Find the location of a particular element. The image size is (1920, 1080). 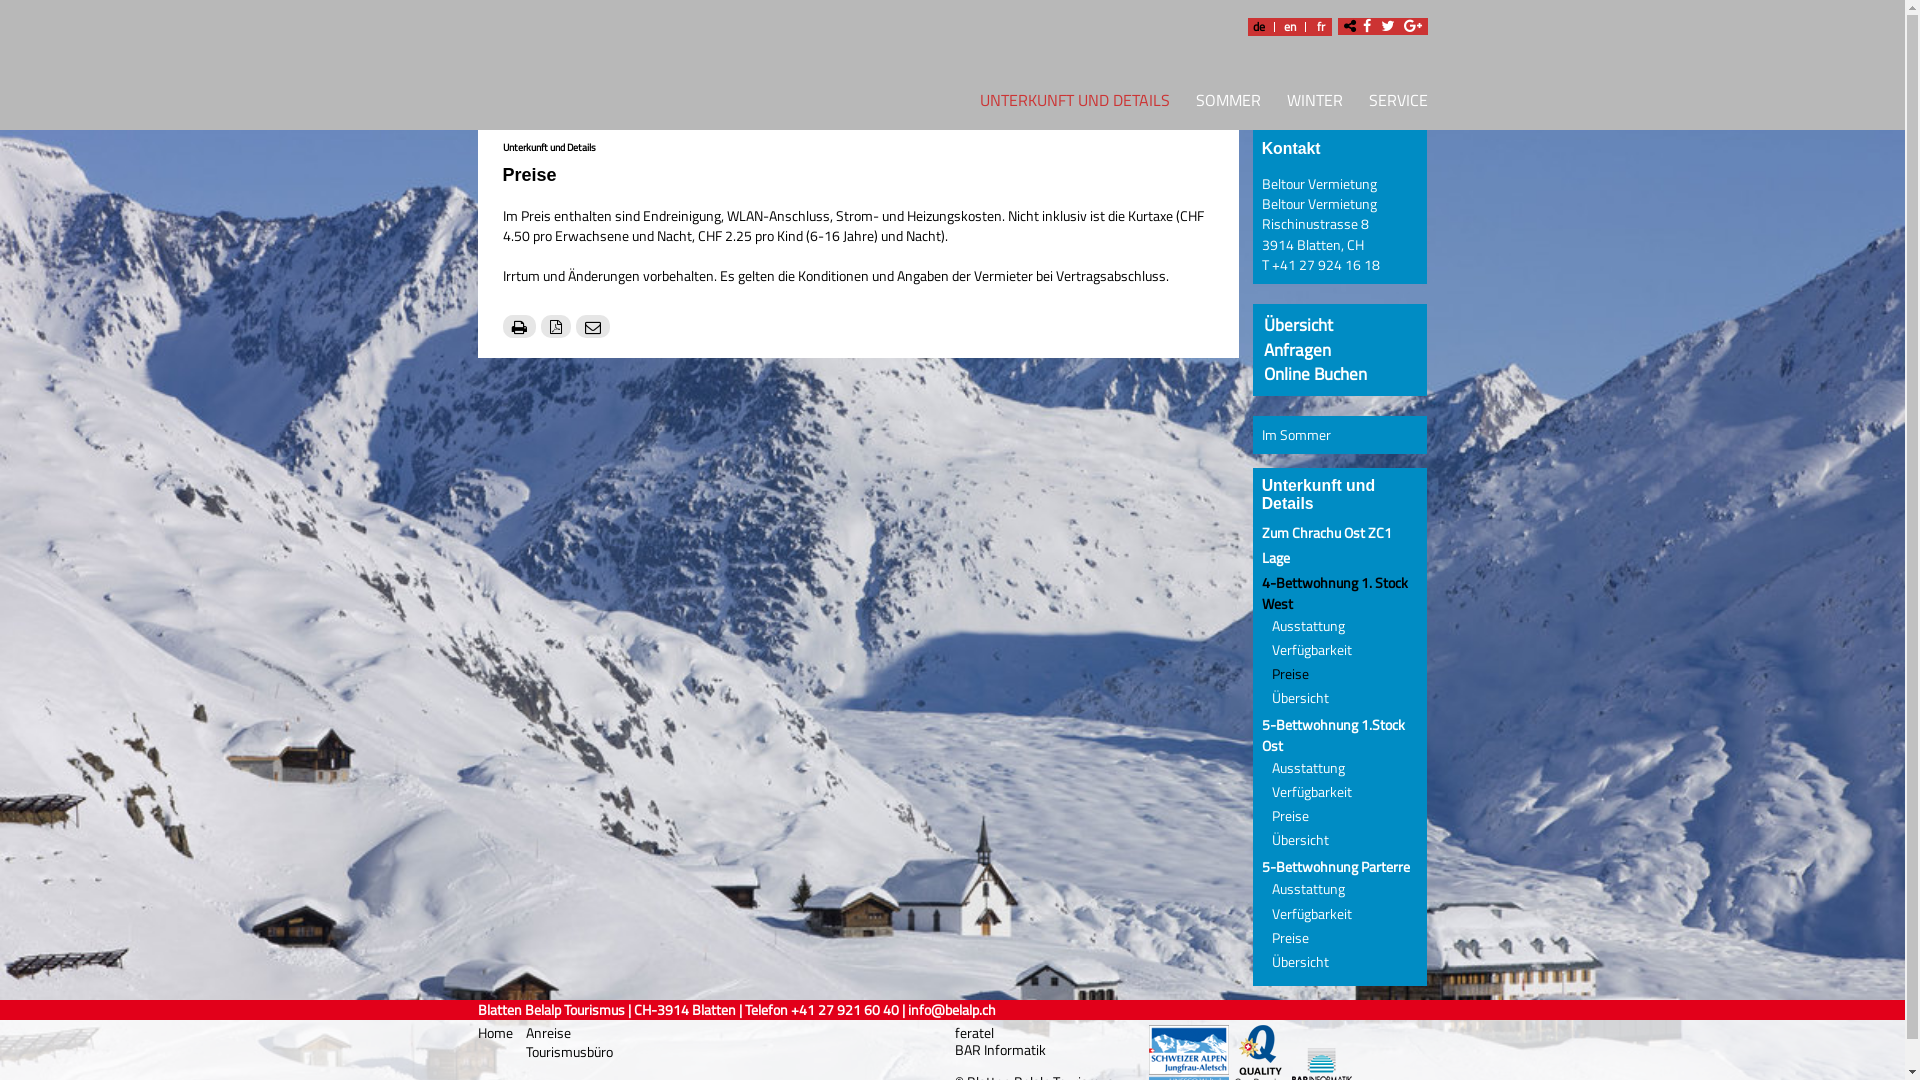

info@belalp.ch is located at coordinates (952, 1010).